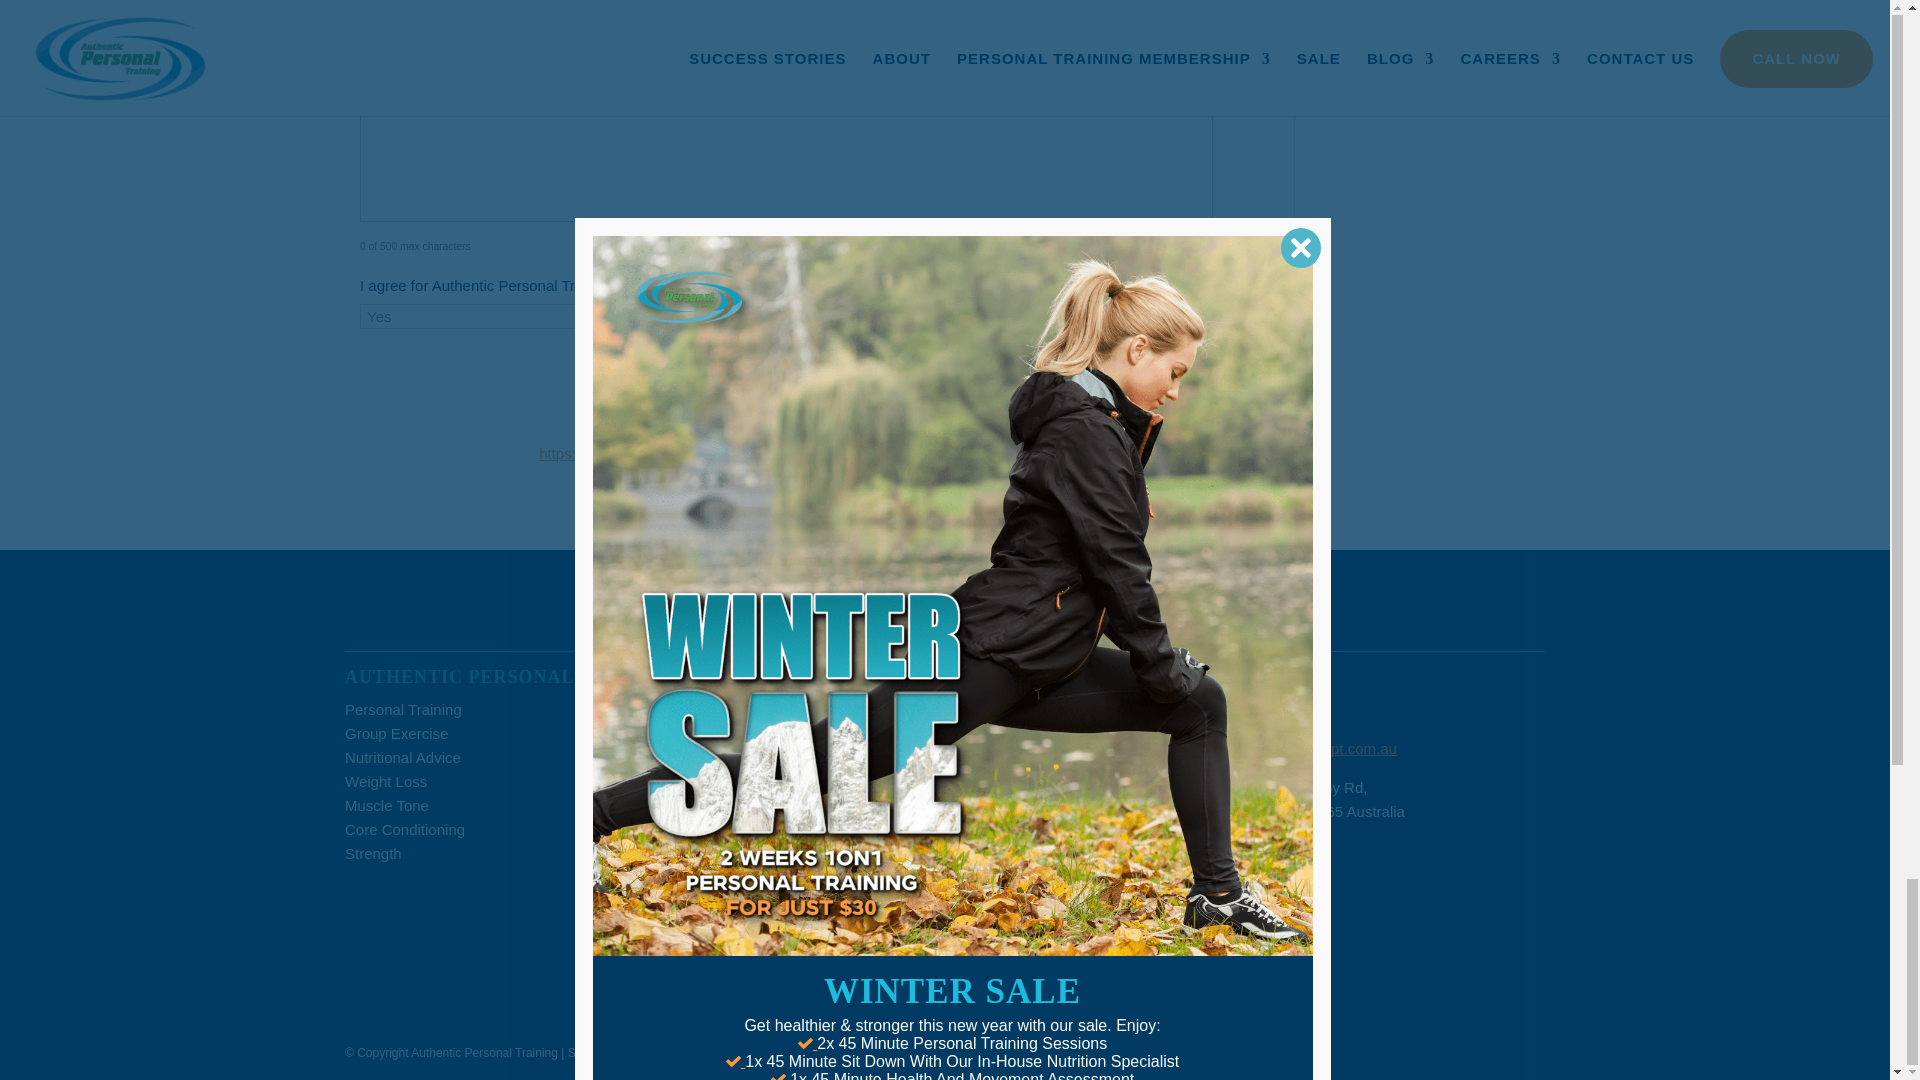 This screenshot has width=1920, height=1080. What do you see at coordinates (1204, 912) in the screenshot?
I see `Follow on Facebook` at bounding box center [1204, 912].